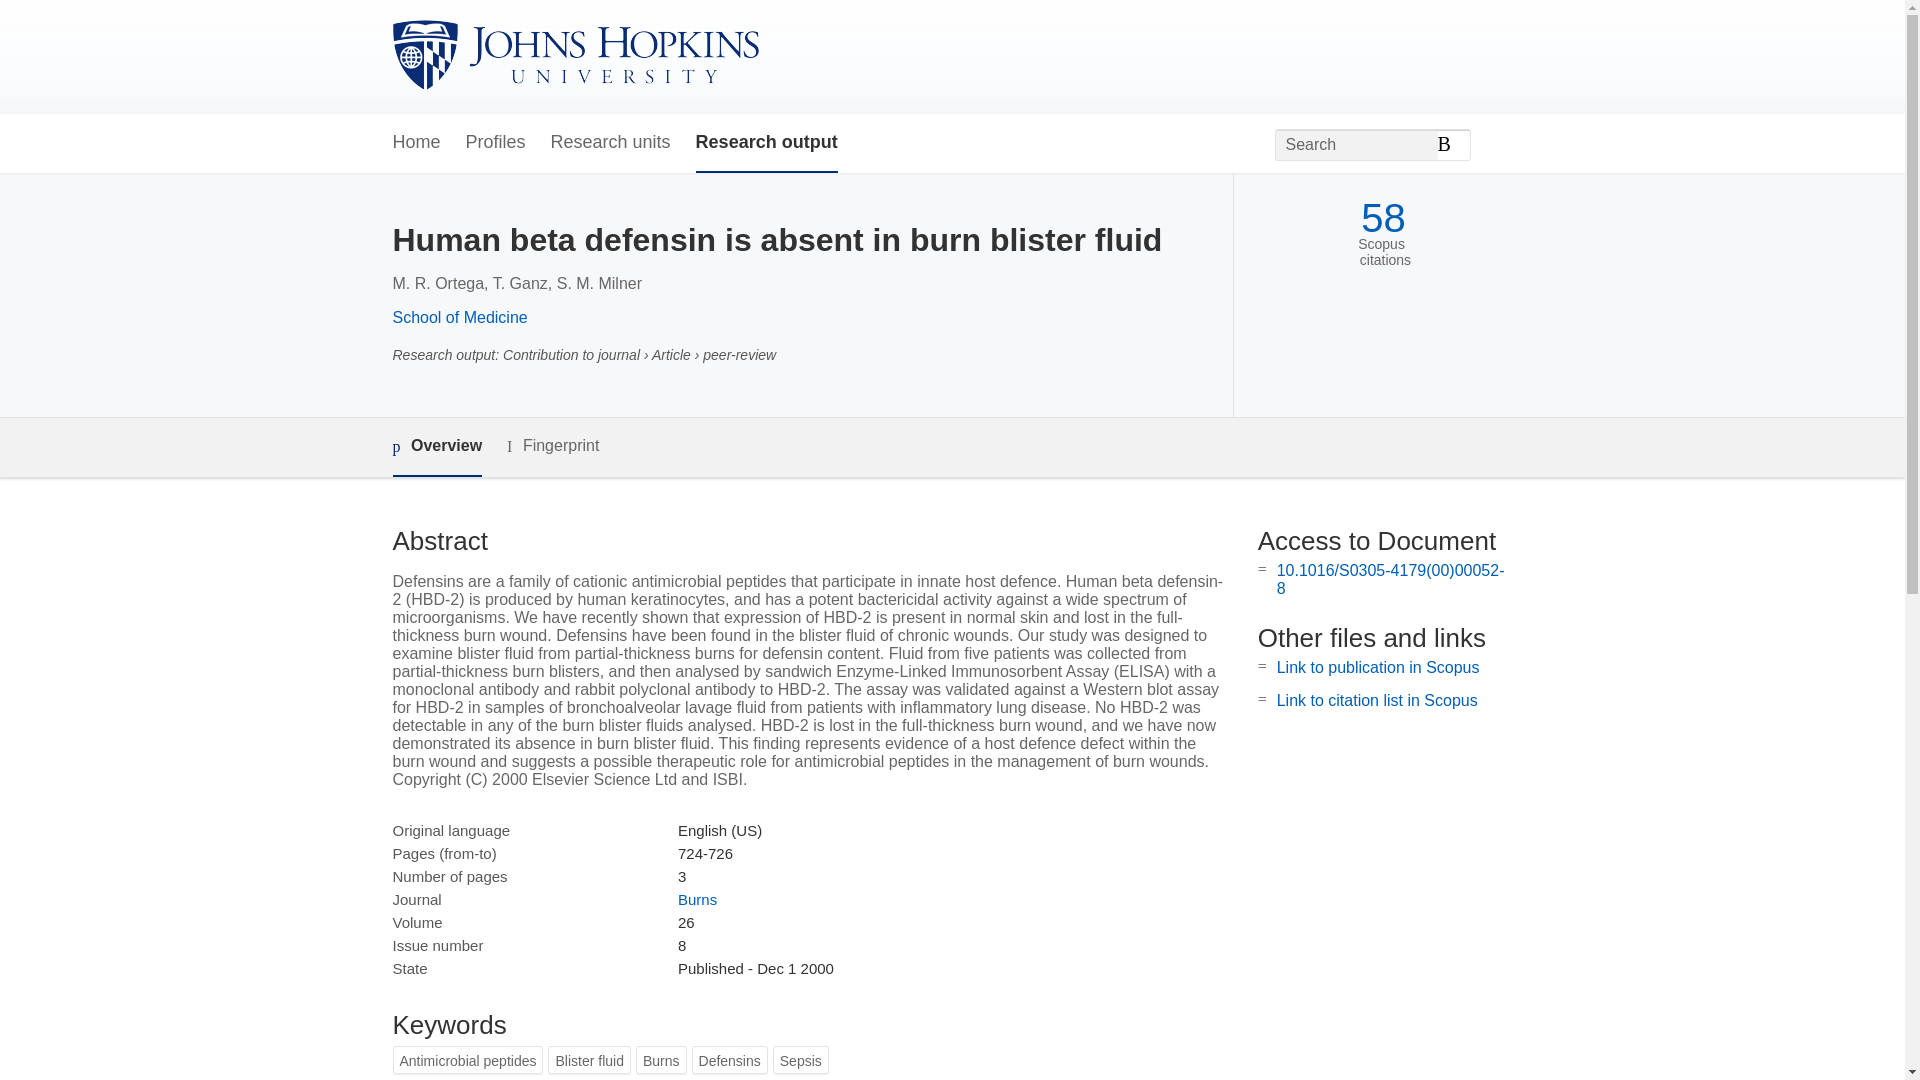  What do you see at coordinates (1383, 218) in the screenshot?
I see `58` at bounding box center [1383, 218].